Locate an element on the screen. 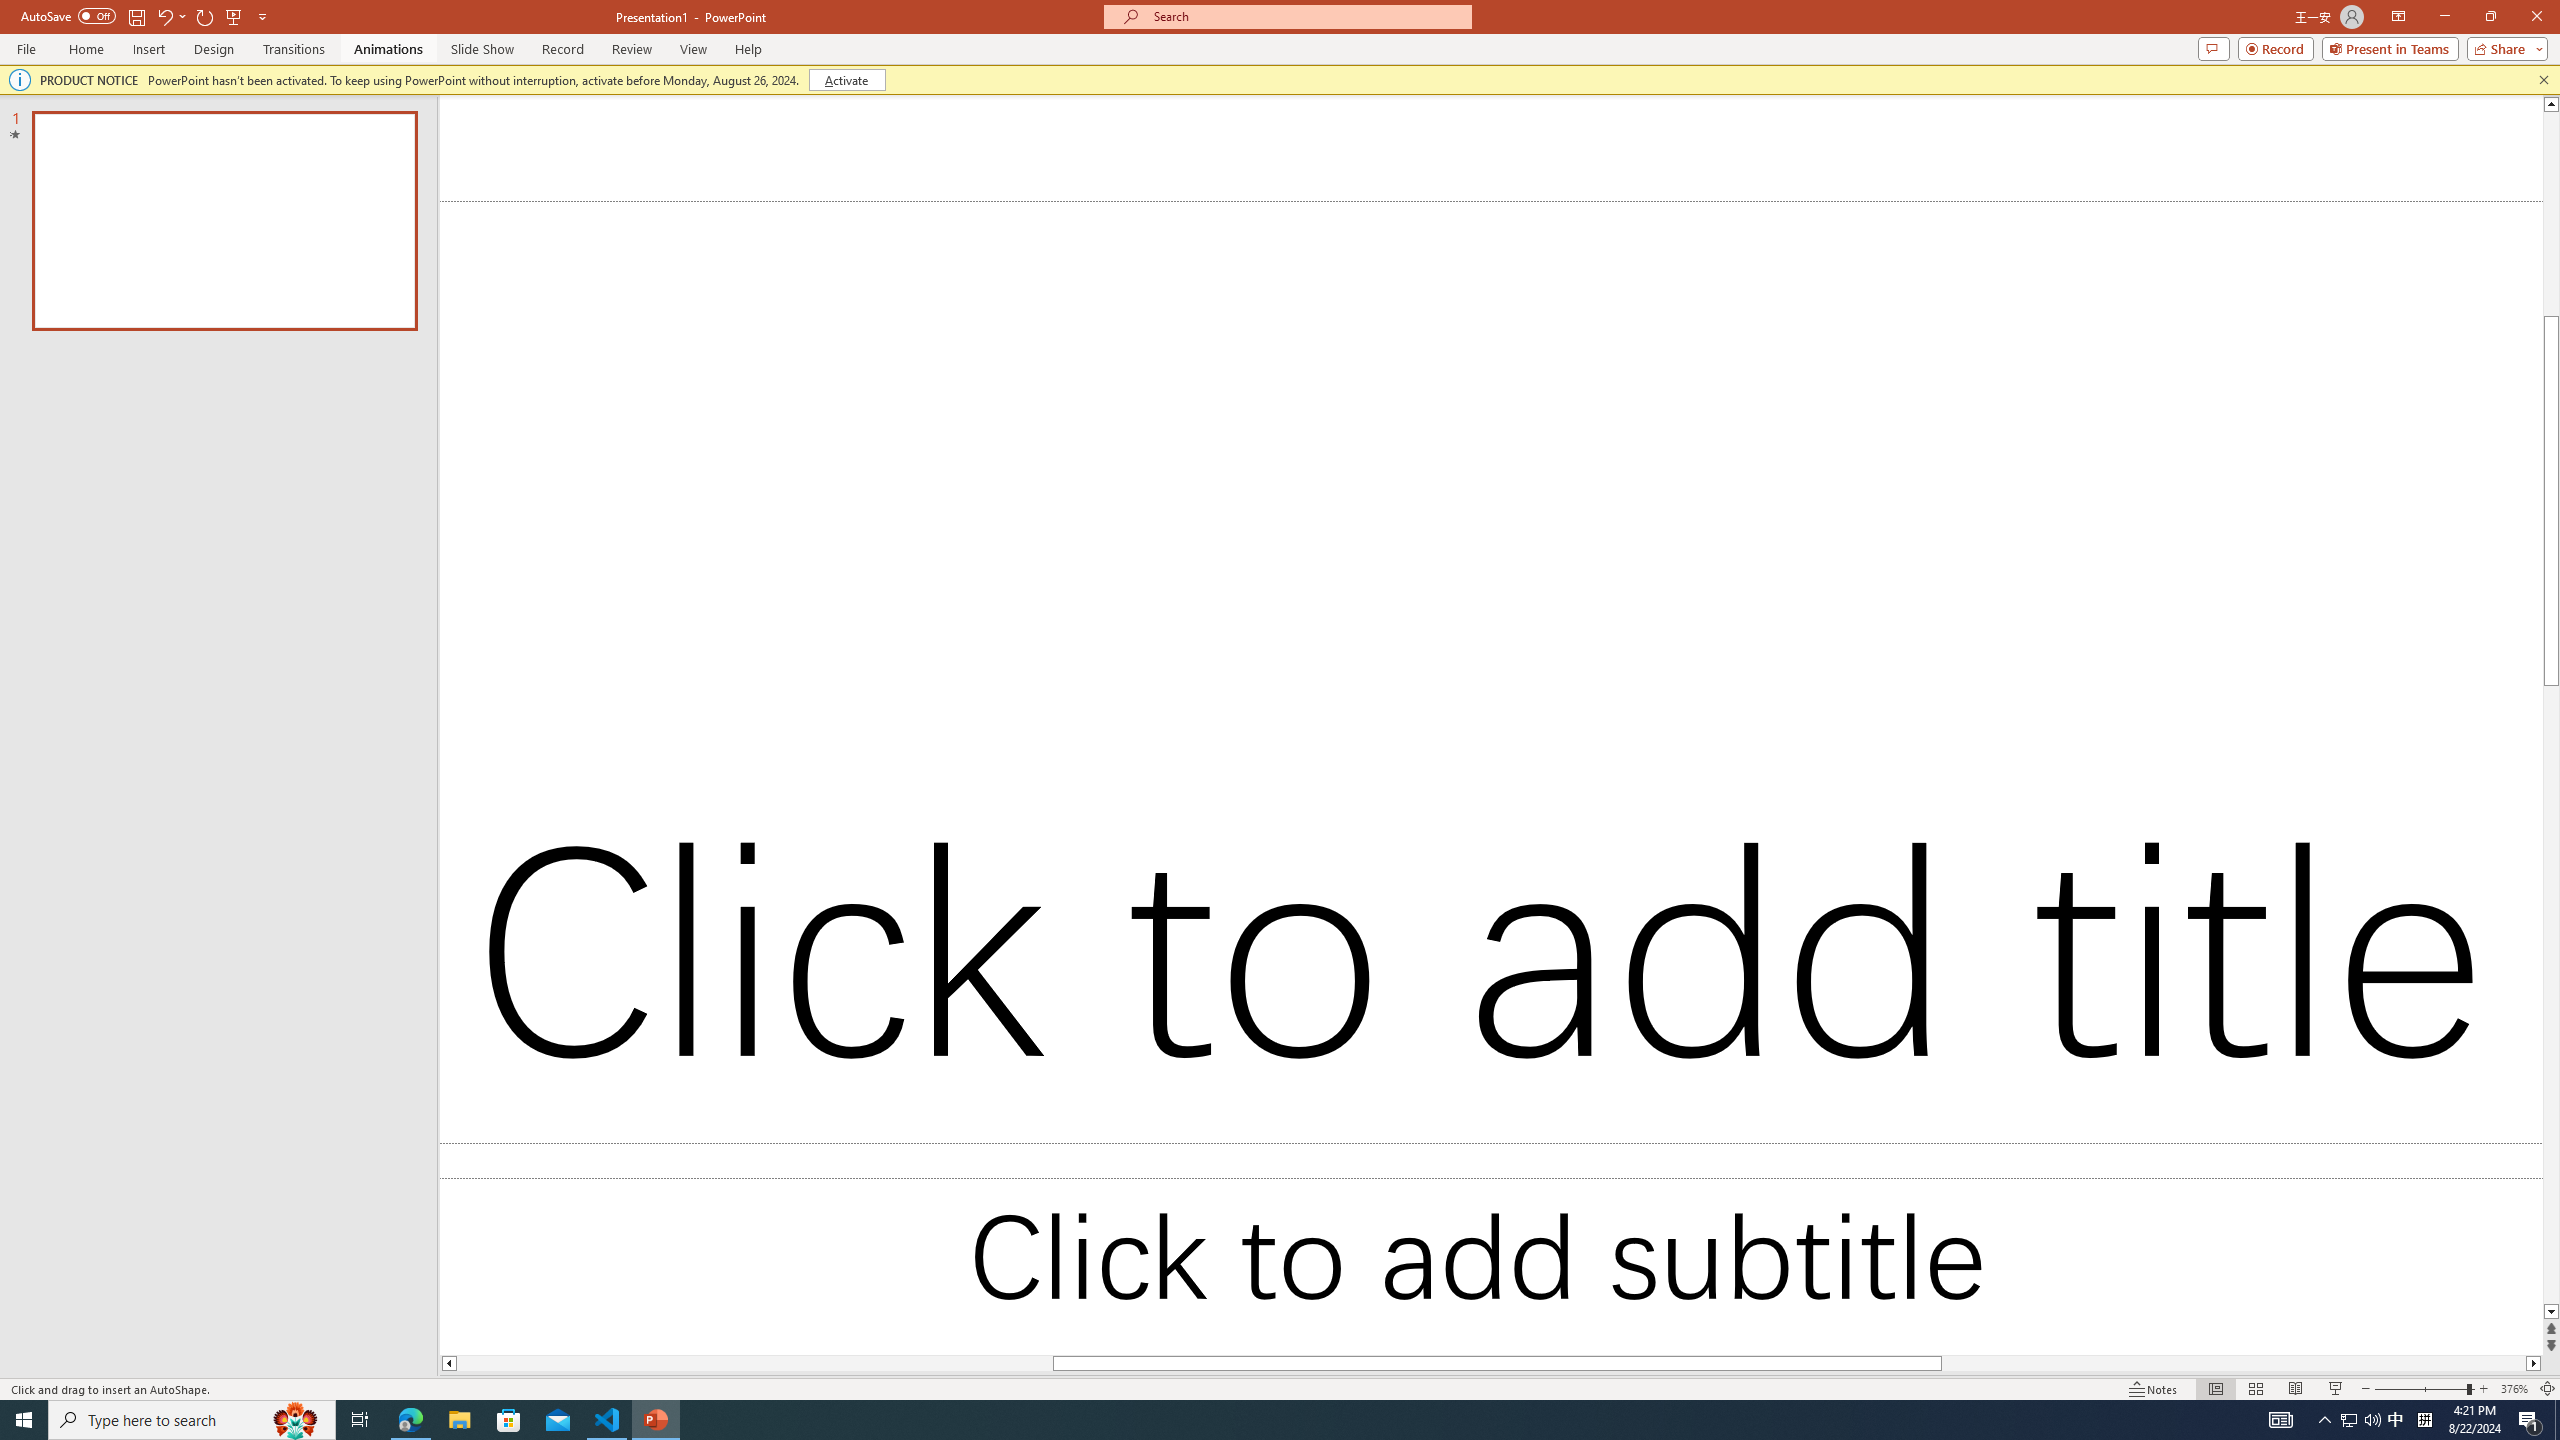  Justify is located at coordinates (834, 180).